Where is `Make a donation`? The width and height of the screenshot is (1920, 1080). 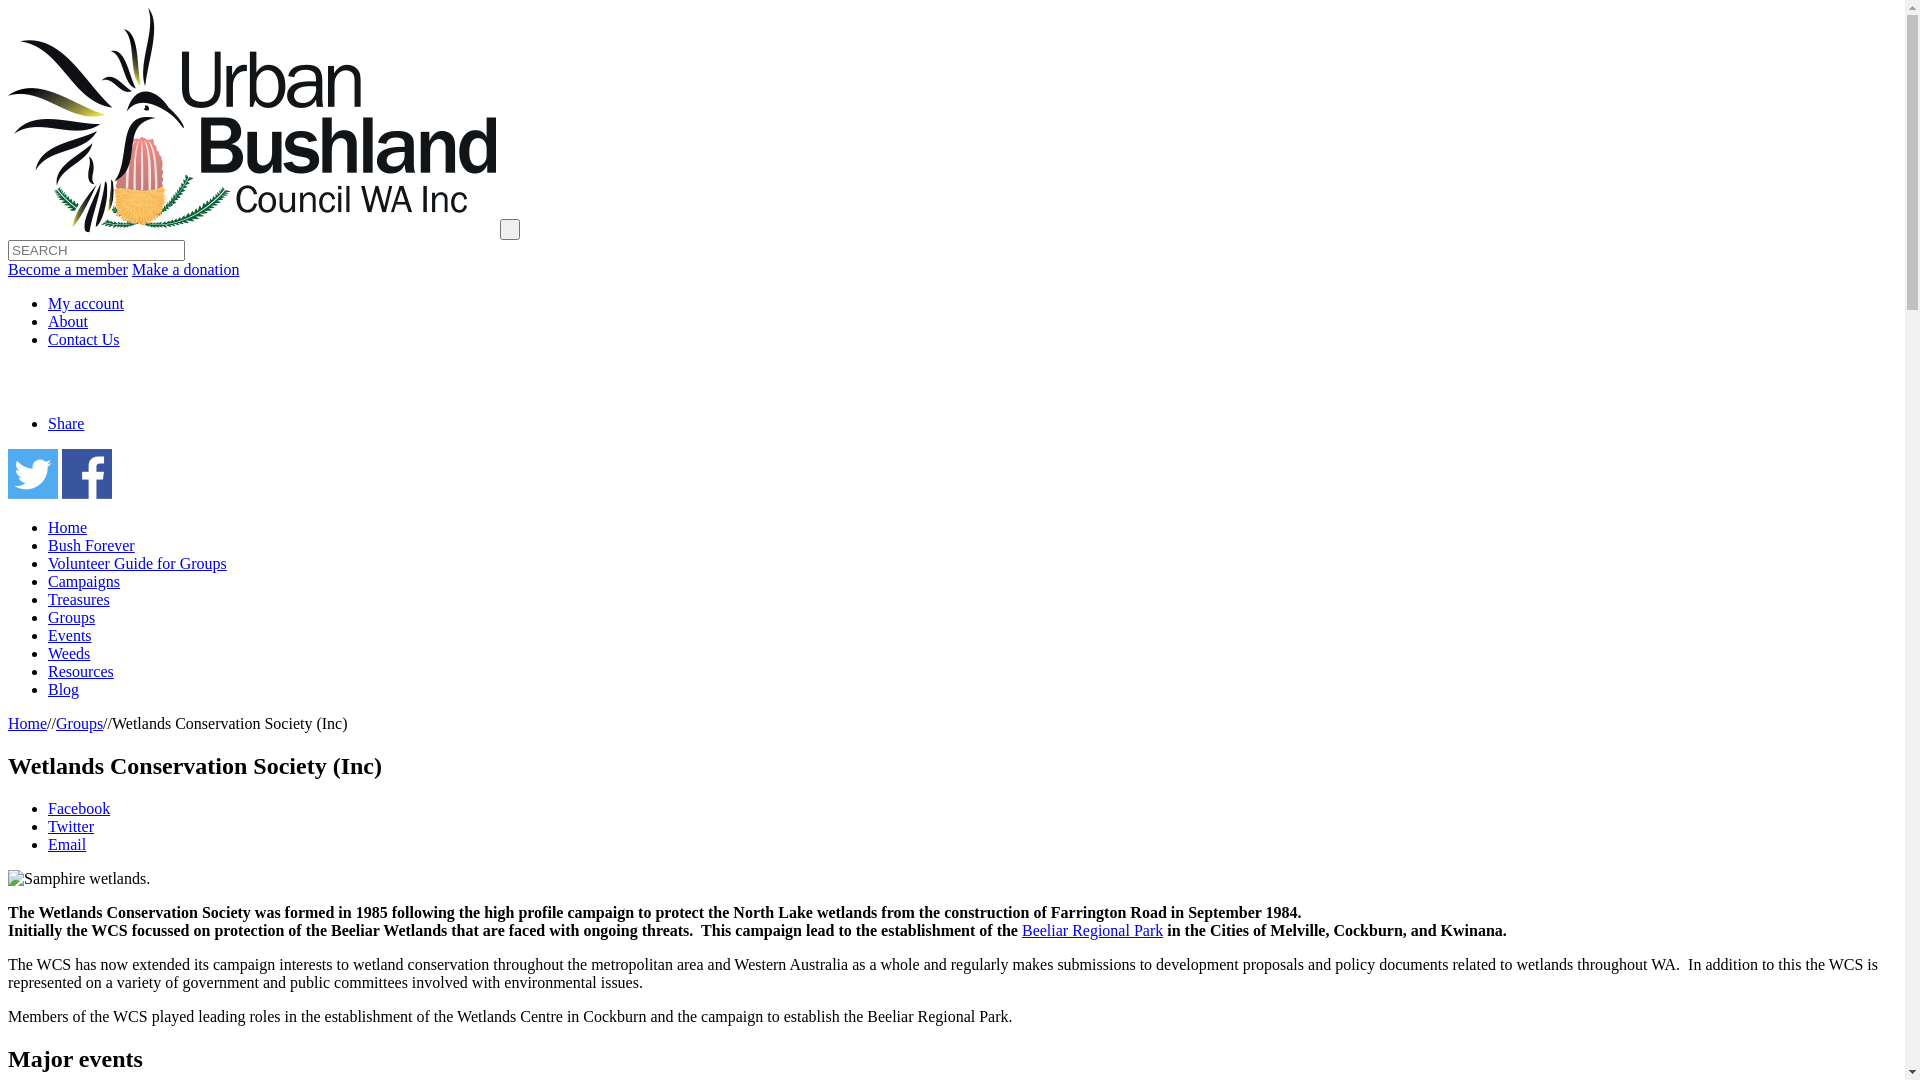 Make a donation is located at coordinates (186, 270).